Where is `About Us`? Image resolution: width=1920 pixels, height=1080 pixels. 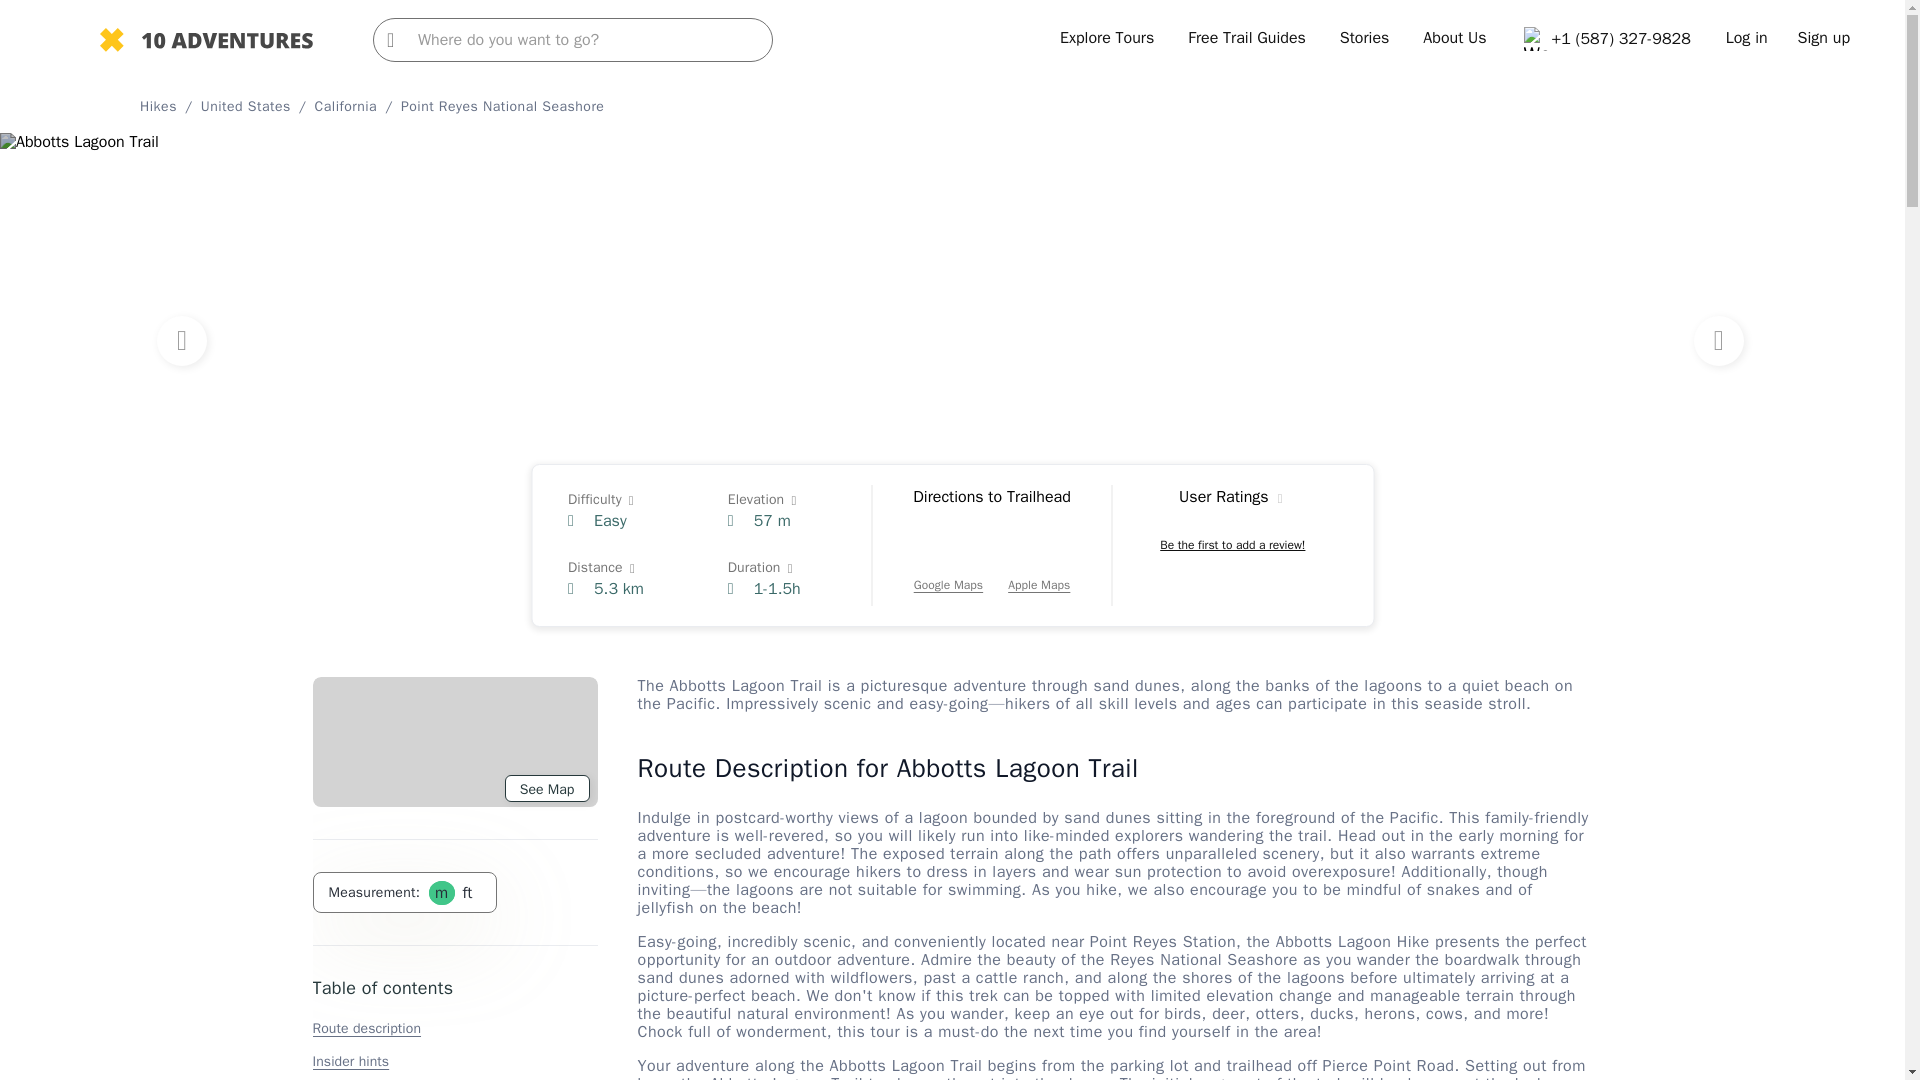
About Us is located at coordinates (1454, 38).